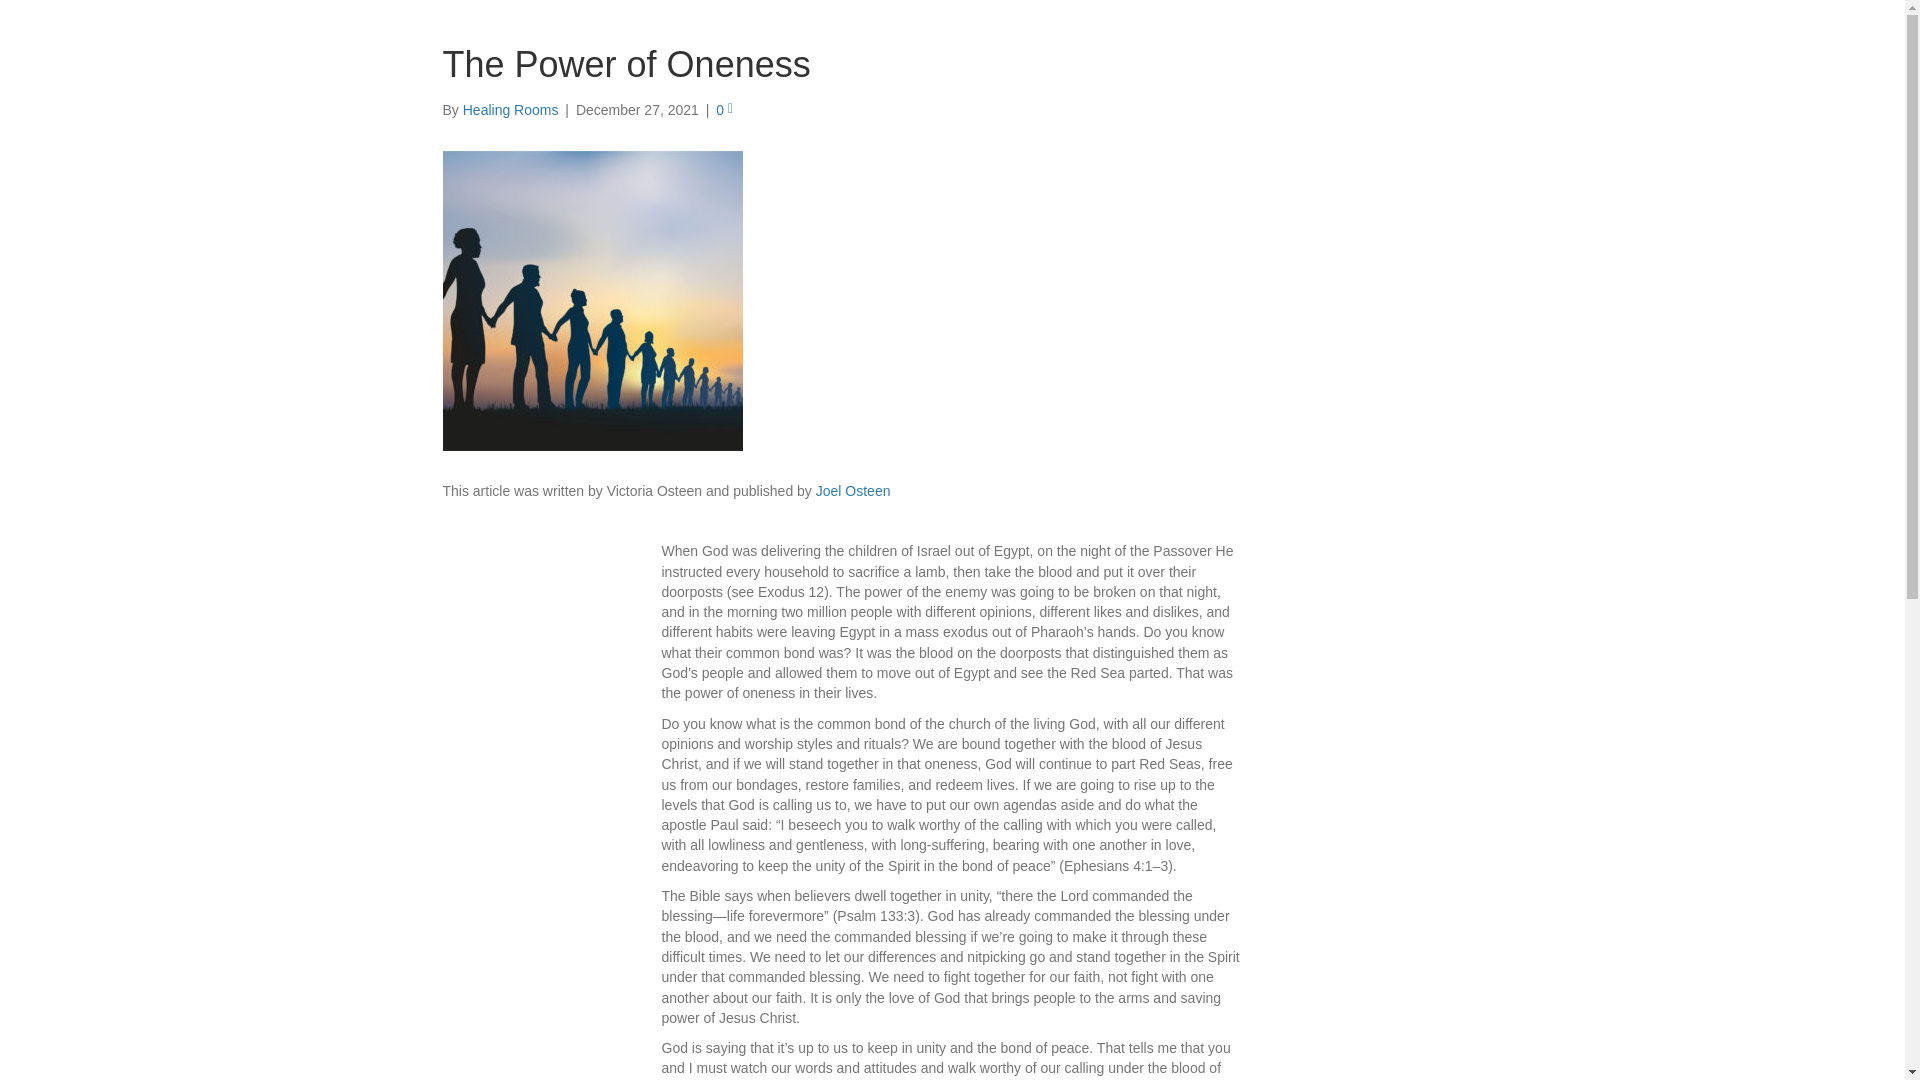 Image resolution: width=1920 pixels, height=1080 pixels. What do you see at coordinates (724, 109) in the screenshot?
I see `0` at bounding box center [724, 109].